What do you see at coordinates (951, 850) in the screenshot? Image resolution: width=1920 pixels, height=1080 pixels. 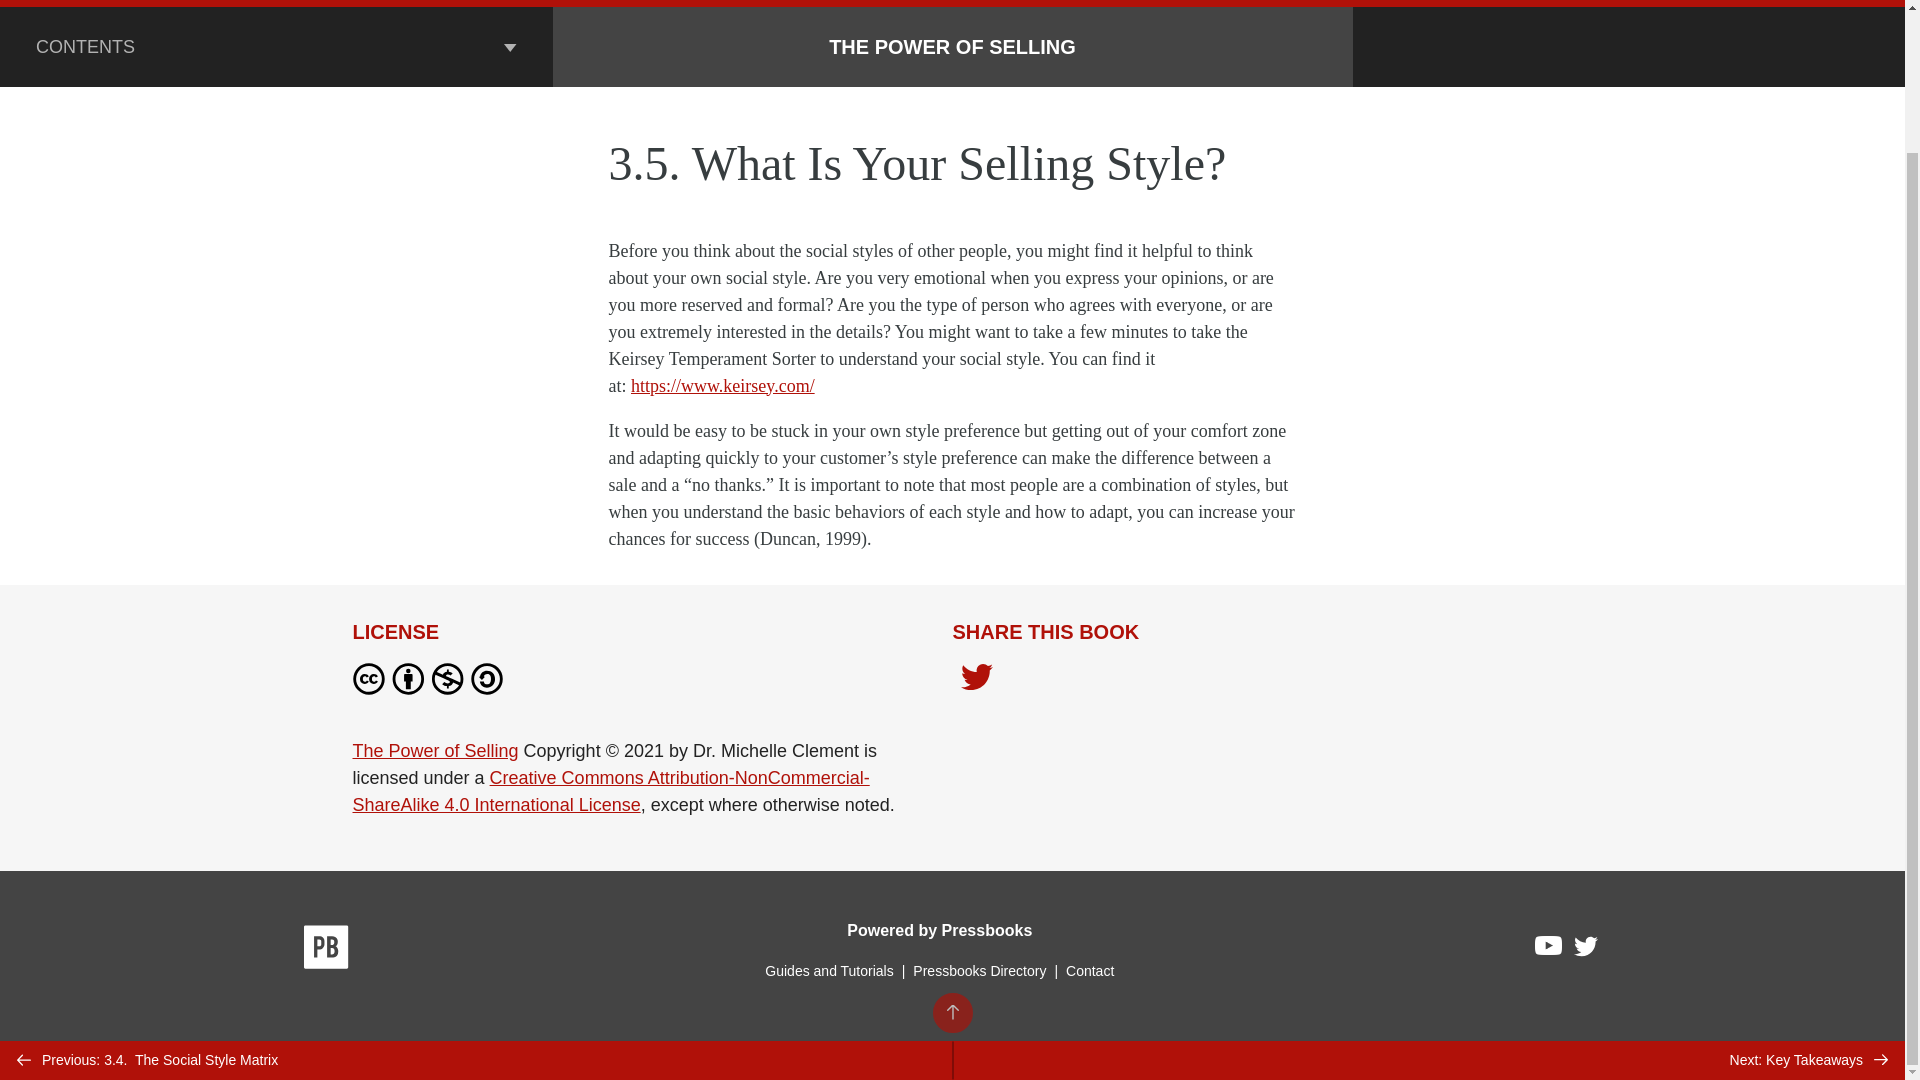 I see `BACK TO TOP` at bounding box center [951, 850].